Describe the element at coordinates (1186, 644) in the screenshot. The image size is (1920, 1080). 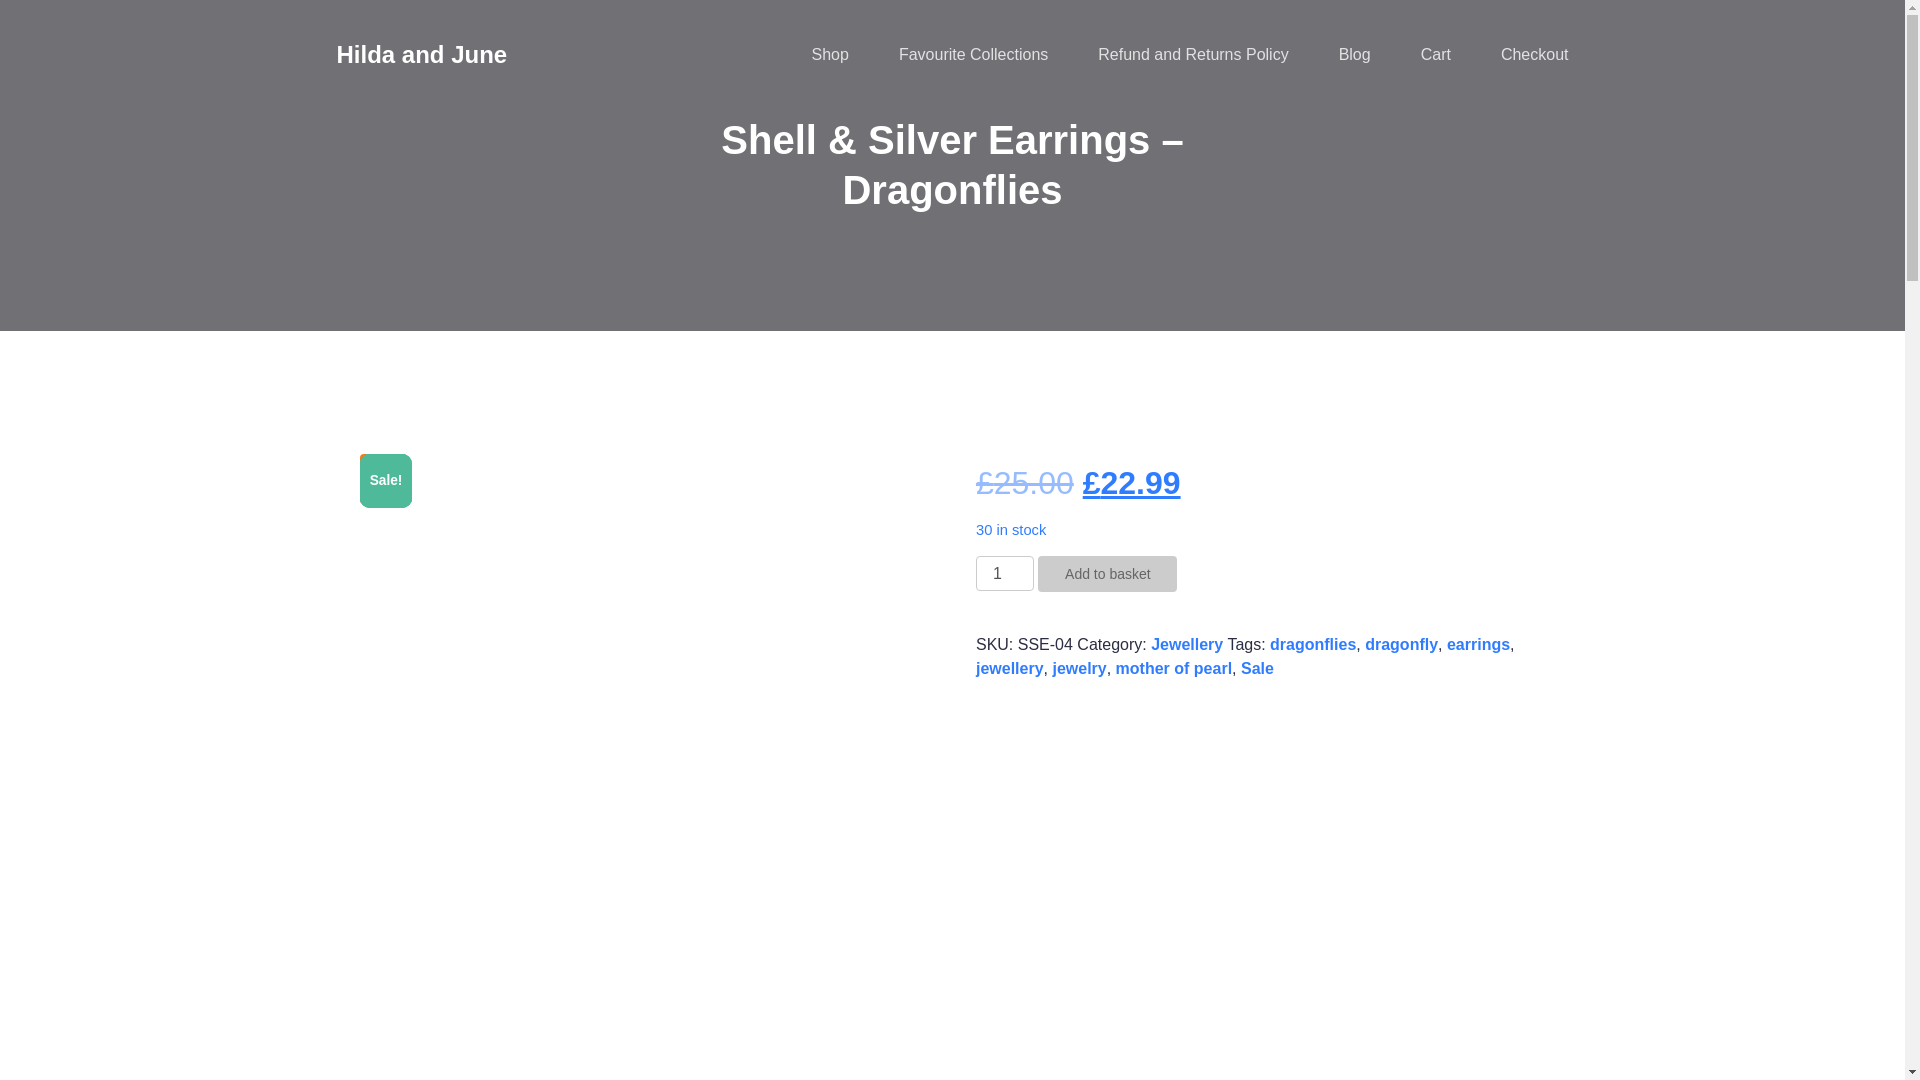
I see `Jewellery` at that location.